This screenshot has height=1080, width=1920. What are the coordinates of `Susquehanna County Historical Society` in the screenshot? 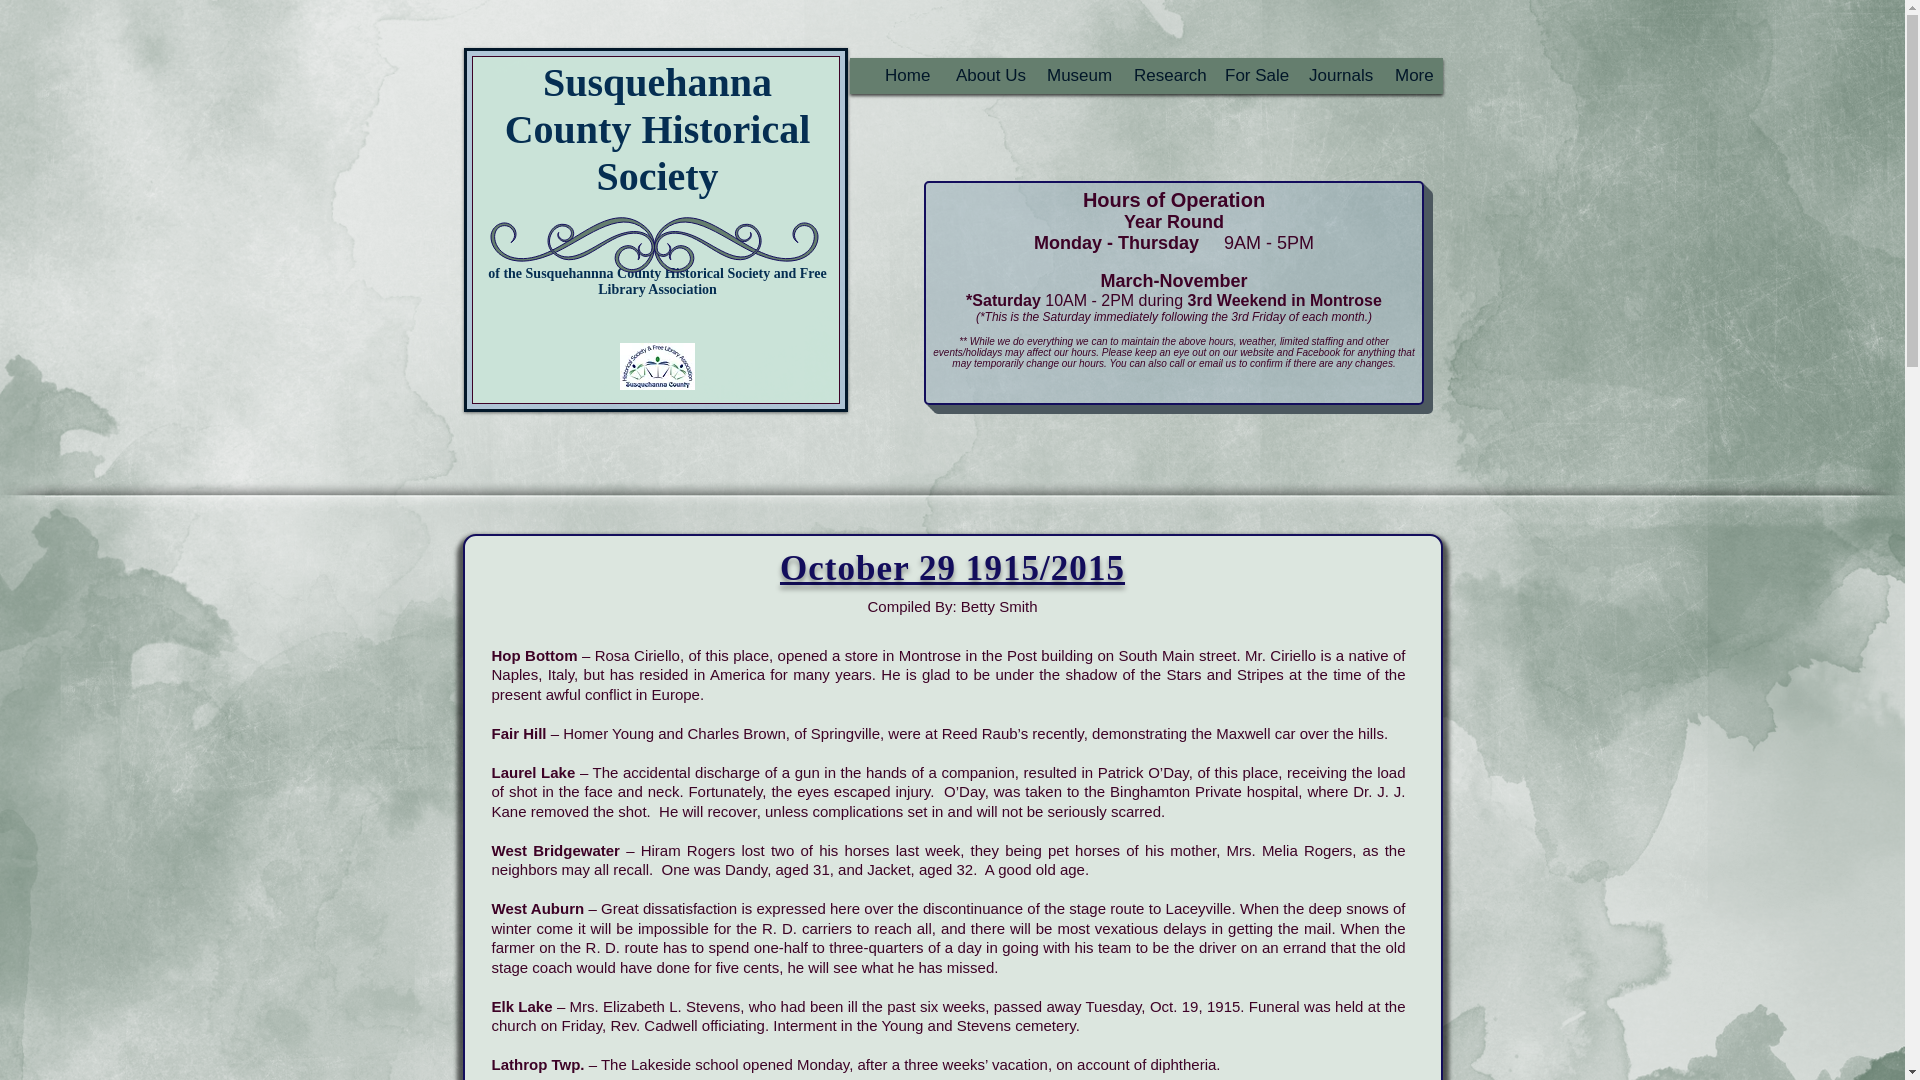 It's located at (657, 129).